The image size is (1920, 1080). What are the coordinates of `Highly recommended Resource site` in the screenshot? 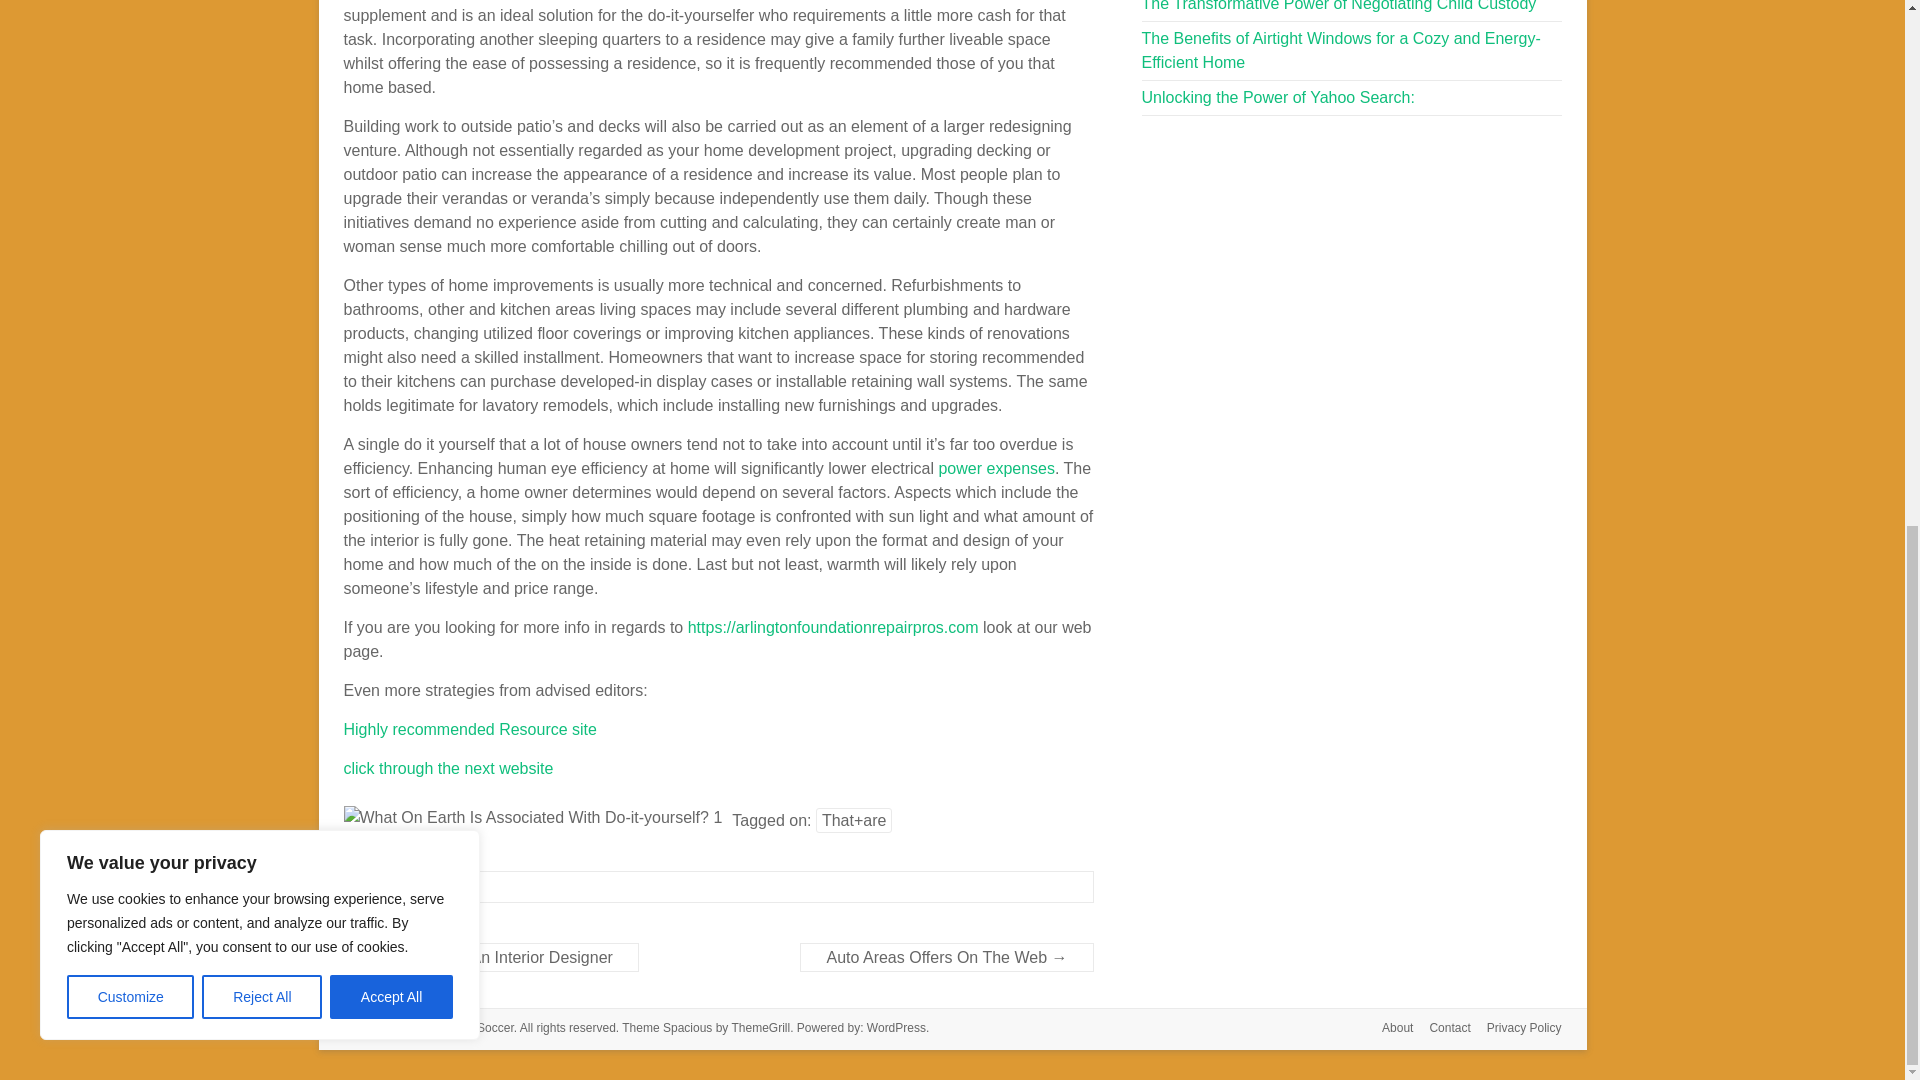 It's located at (470, 729).